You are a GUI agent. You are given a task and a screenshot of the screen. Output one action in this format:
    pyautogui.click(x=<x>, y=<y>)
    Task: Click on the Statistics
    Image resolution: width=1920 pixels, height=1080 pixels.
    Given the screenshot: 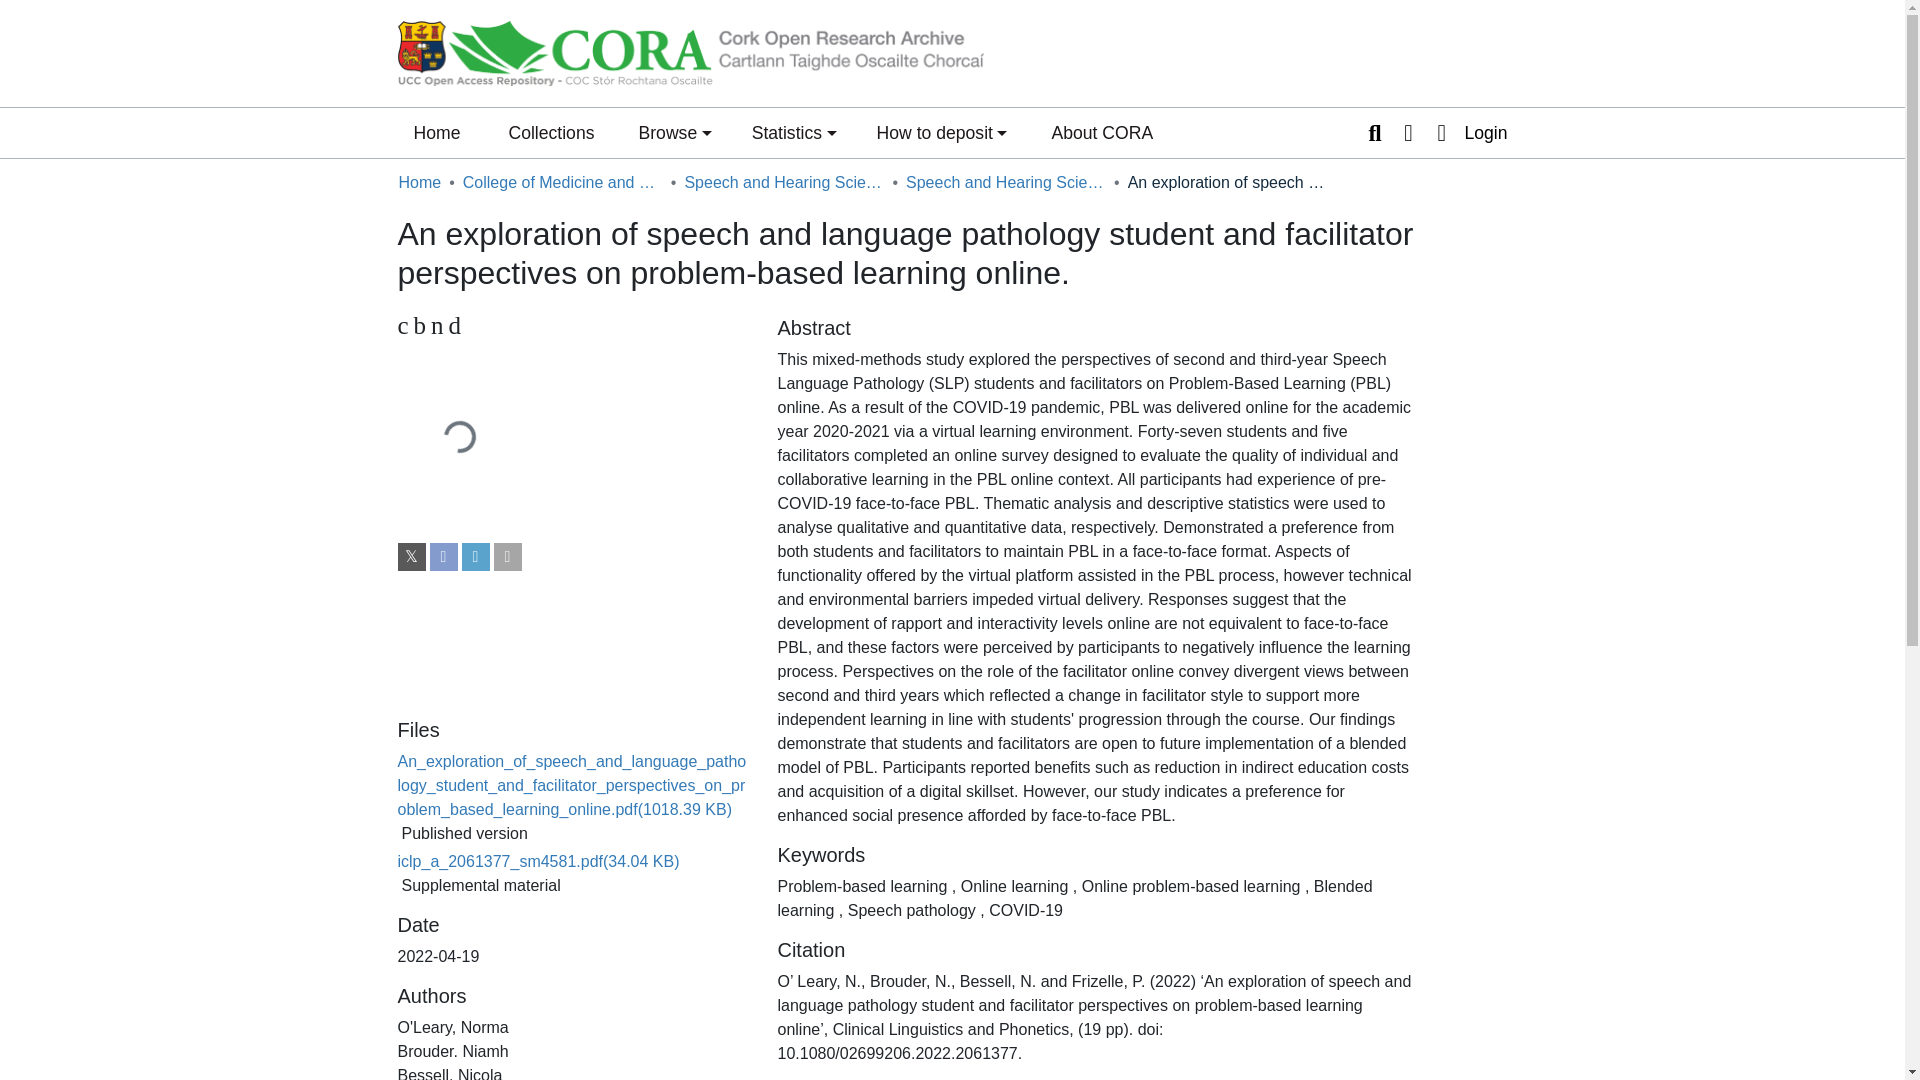 What is the action you would take?
    pyautogui.click(x=572, y=326)
    